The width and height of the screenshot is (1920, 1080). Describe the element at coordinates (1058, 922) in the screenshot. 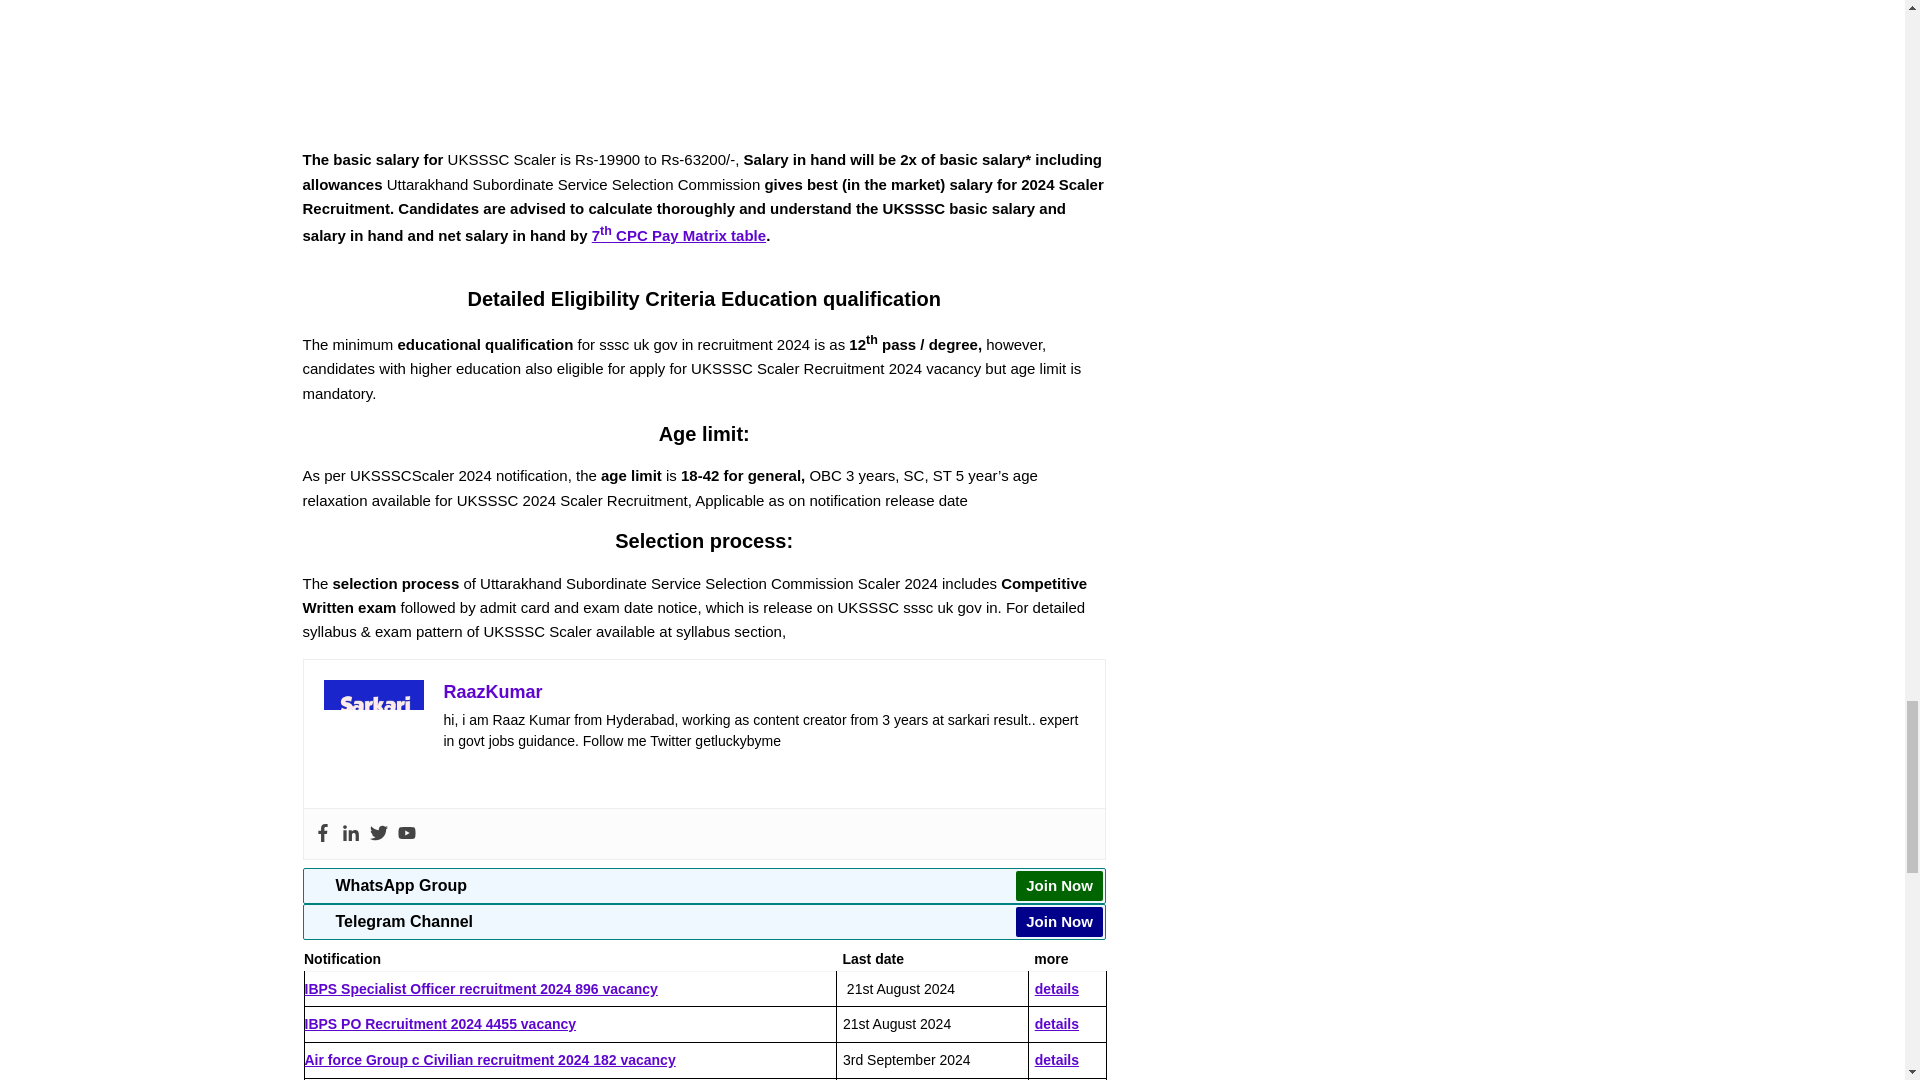

I see `Join Now` at that location.